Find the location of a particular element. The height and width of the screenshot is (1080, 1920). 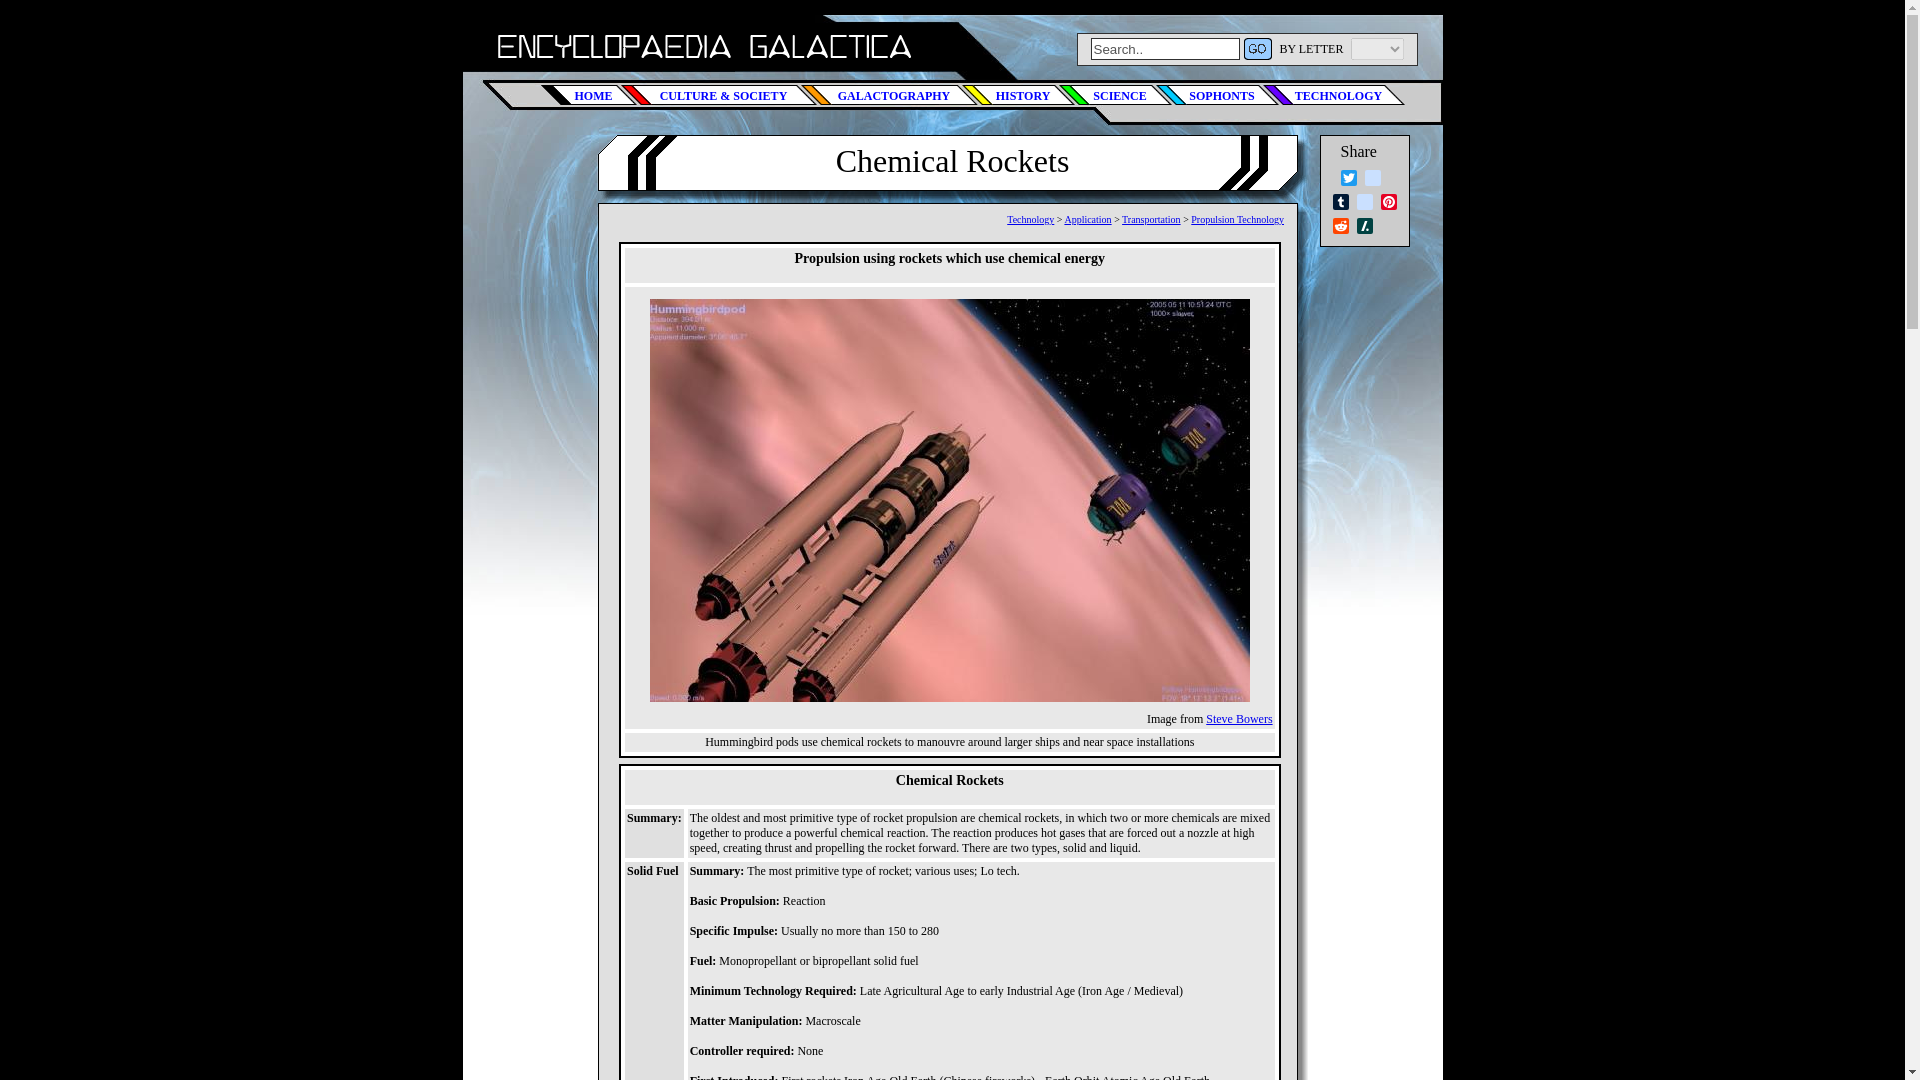

delicious is located at coordinates (1372, 178).